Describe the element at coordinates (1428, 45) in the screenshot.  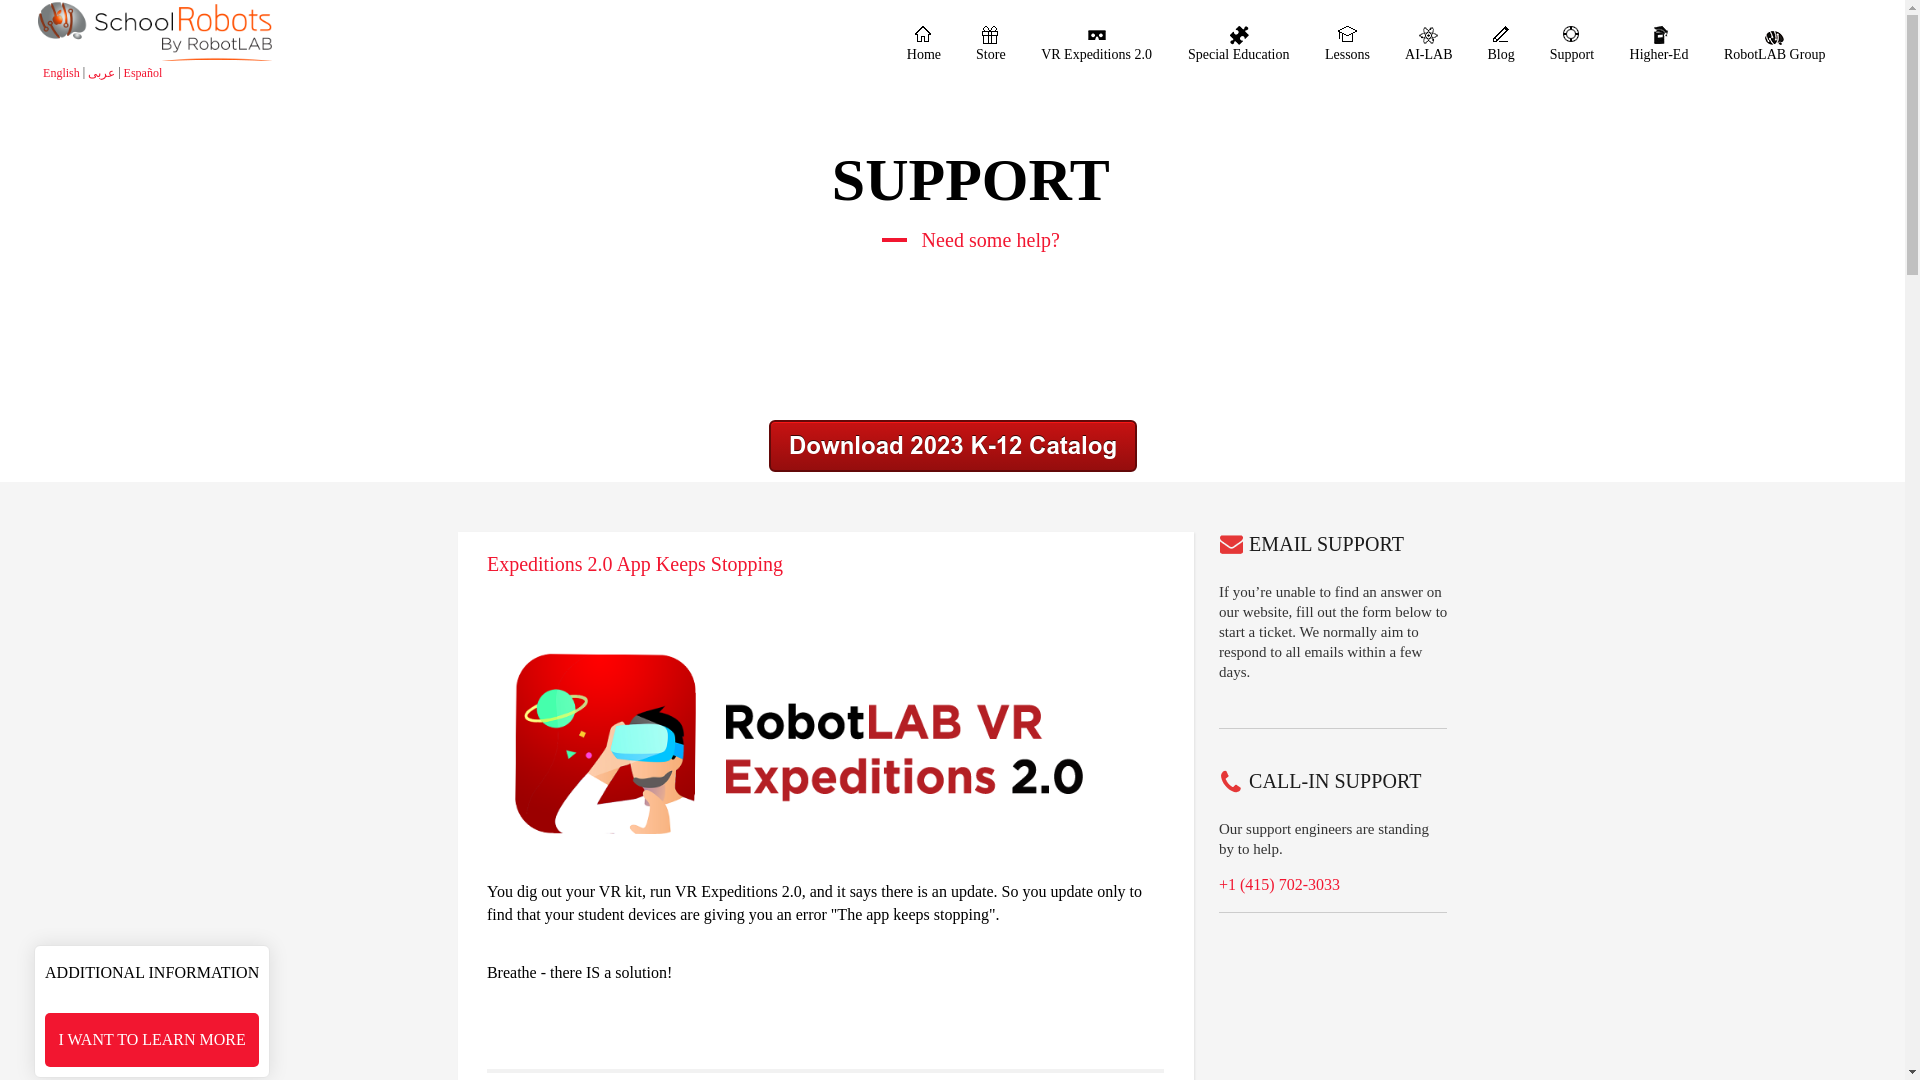
I see `AI-LAB` at that location.